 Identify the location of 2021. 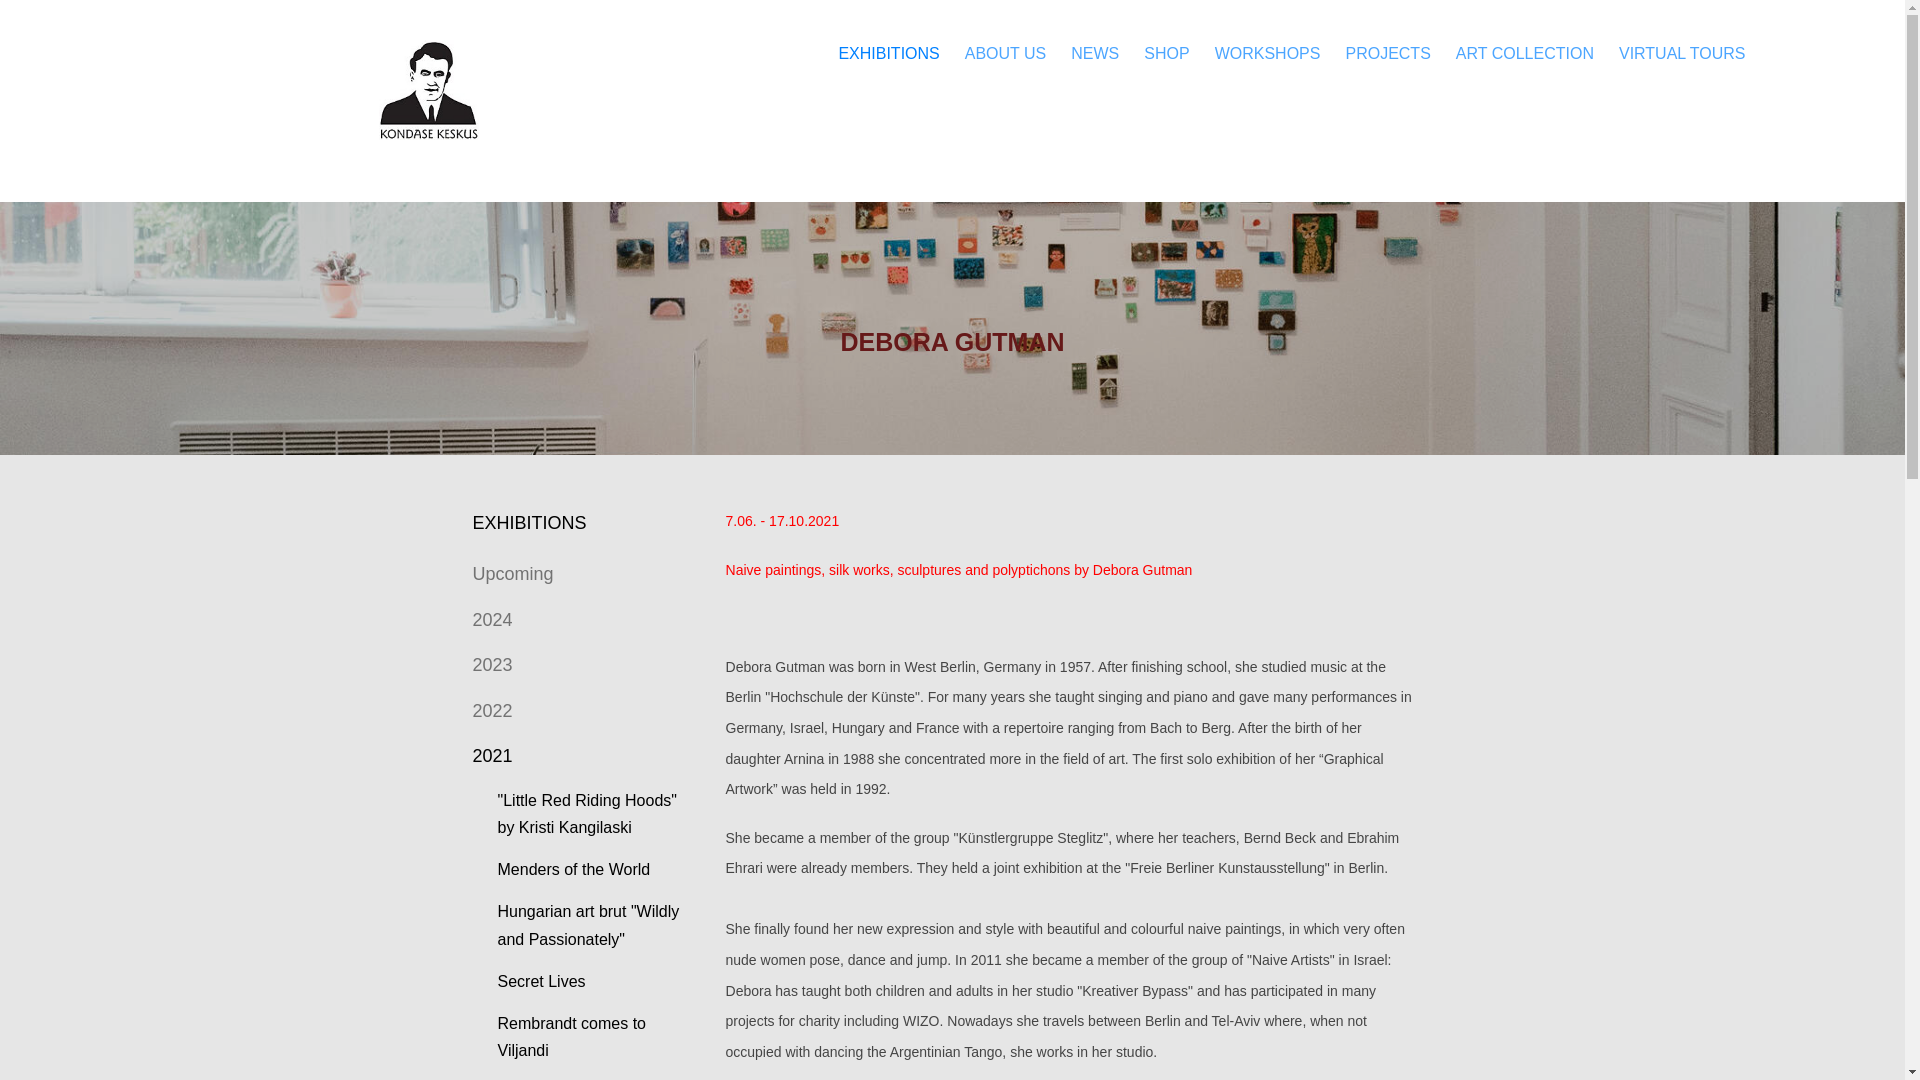
(492, 756).